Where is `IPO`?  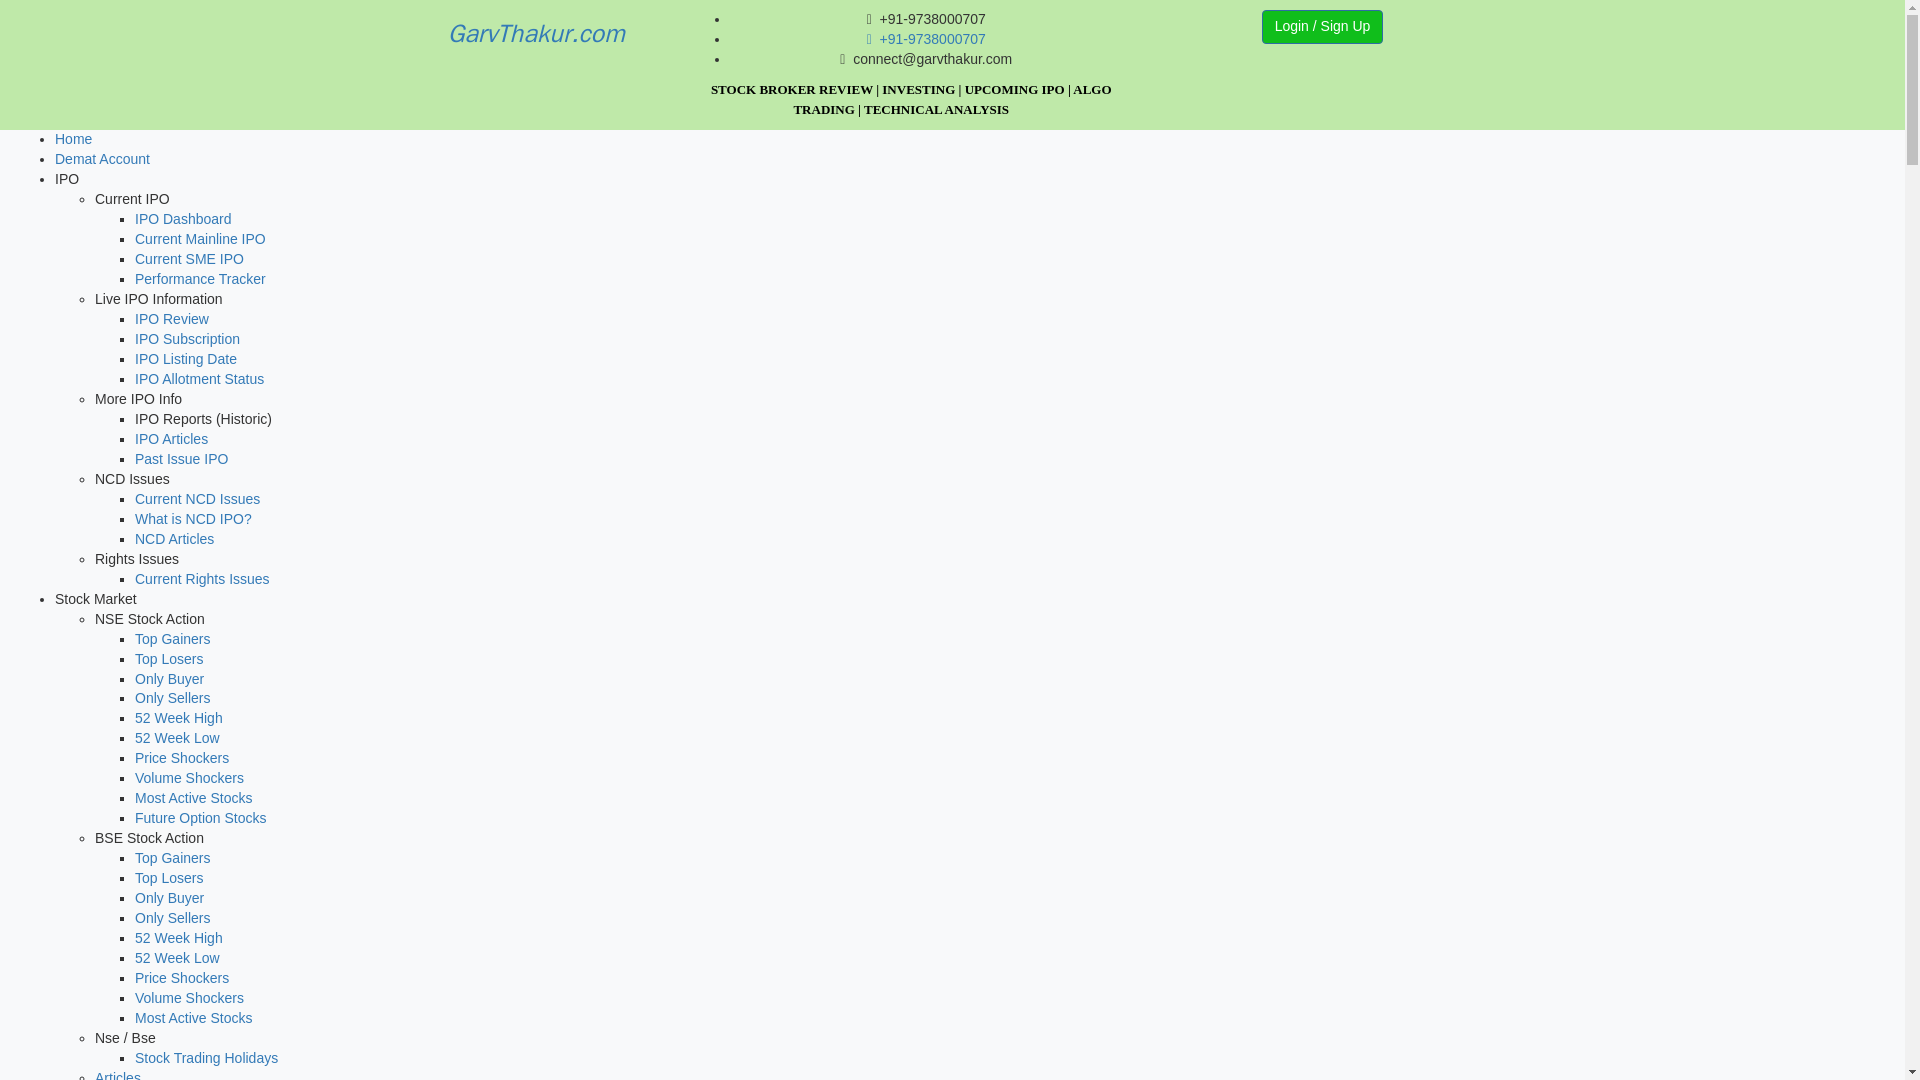 IPO is located at coordinates (66, 178).